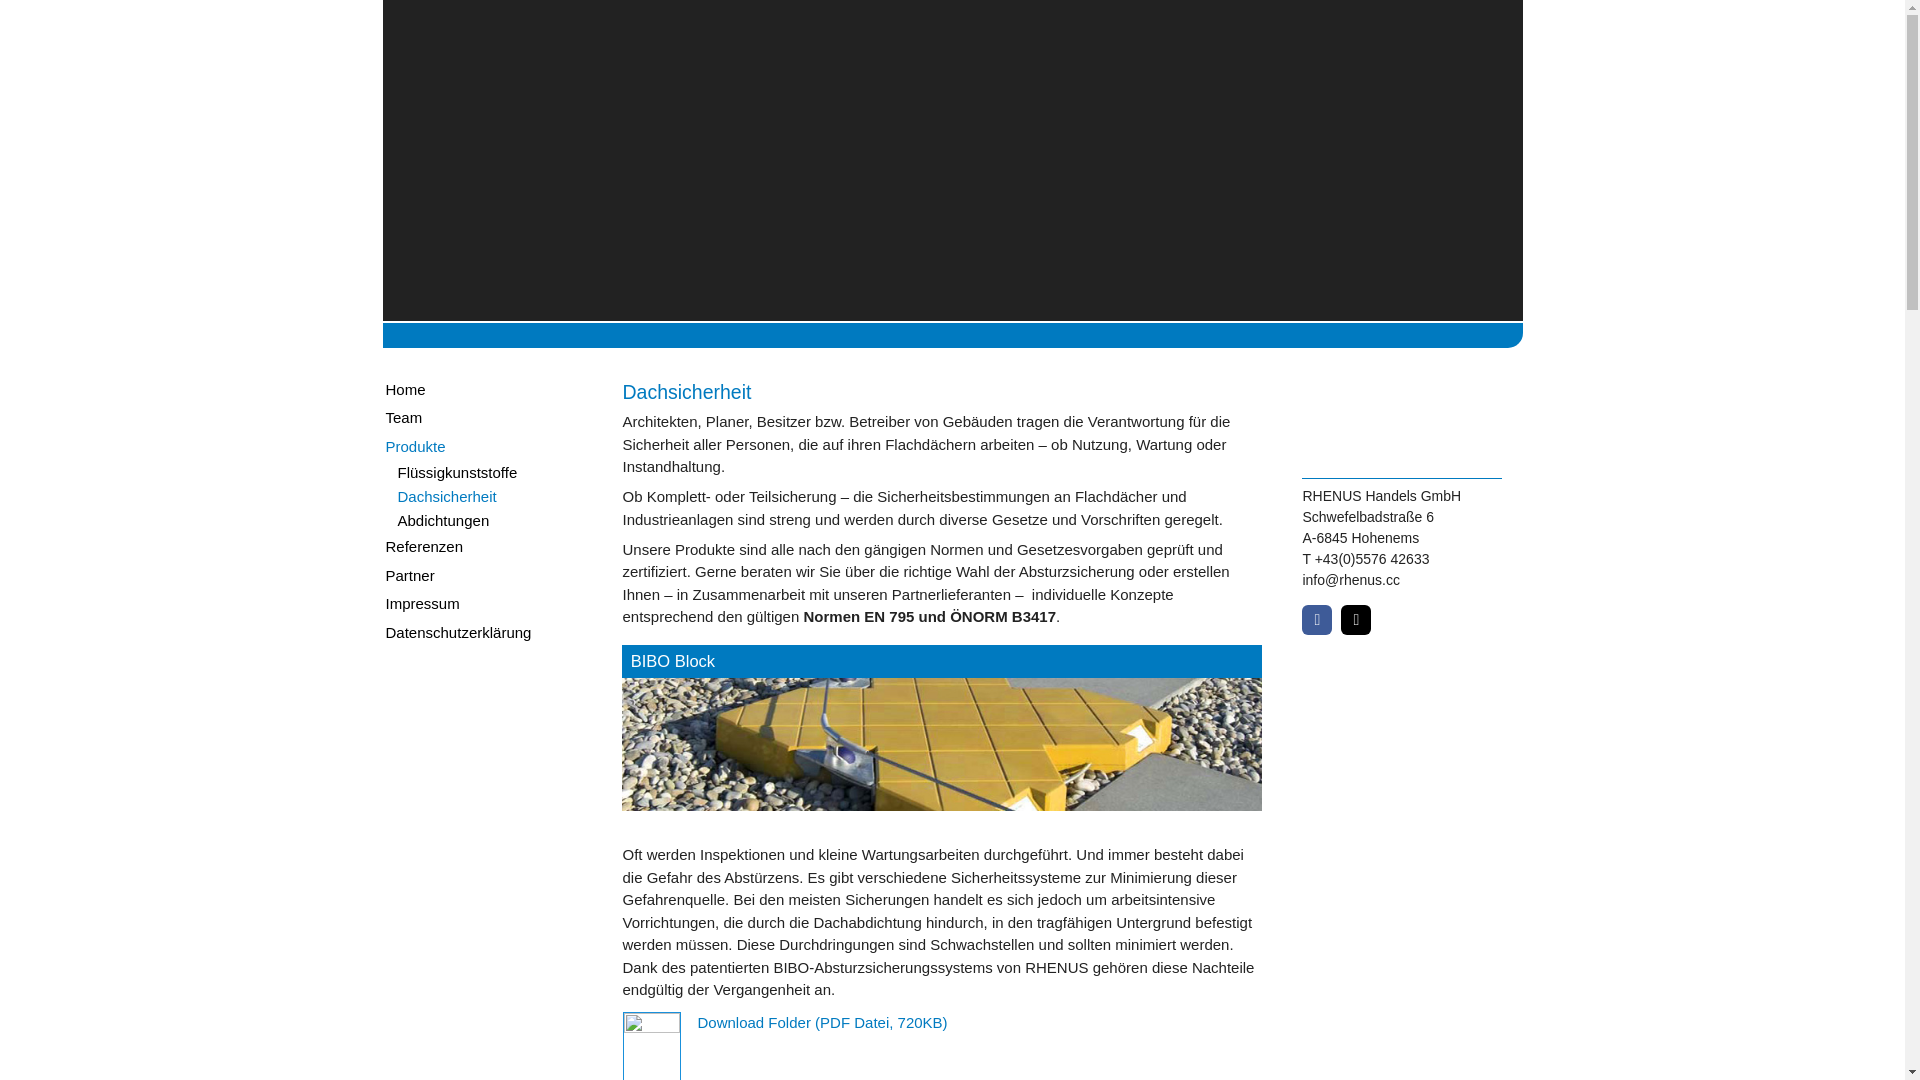 The image size is (1920, 1080). I want to click on Impressum, so click(482, 604).